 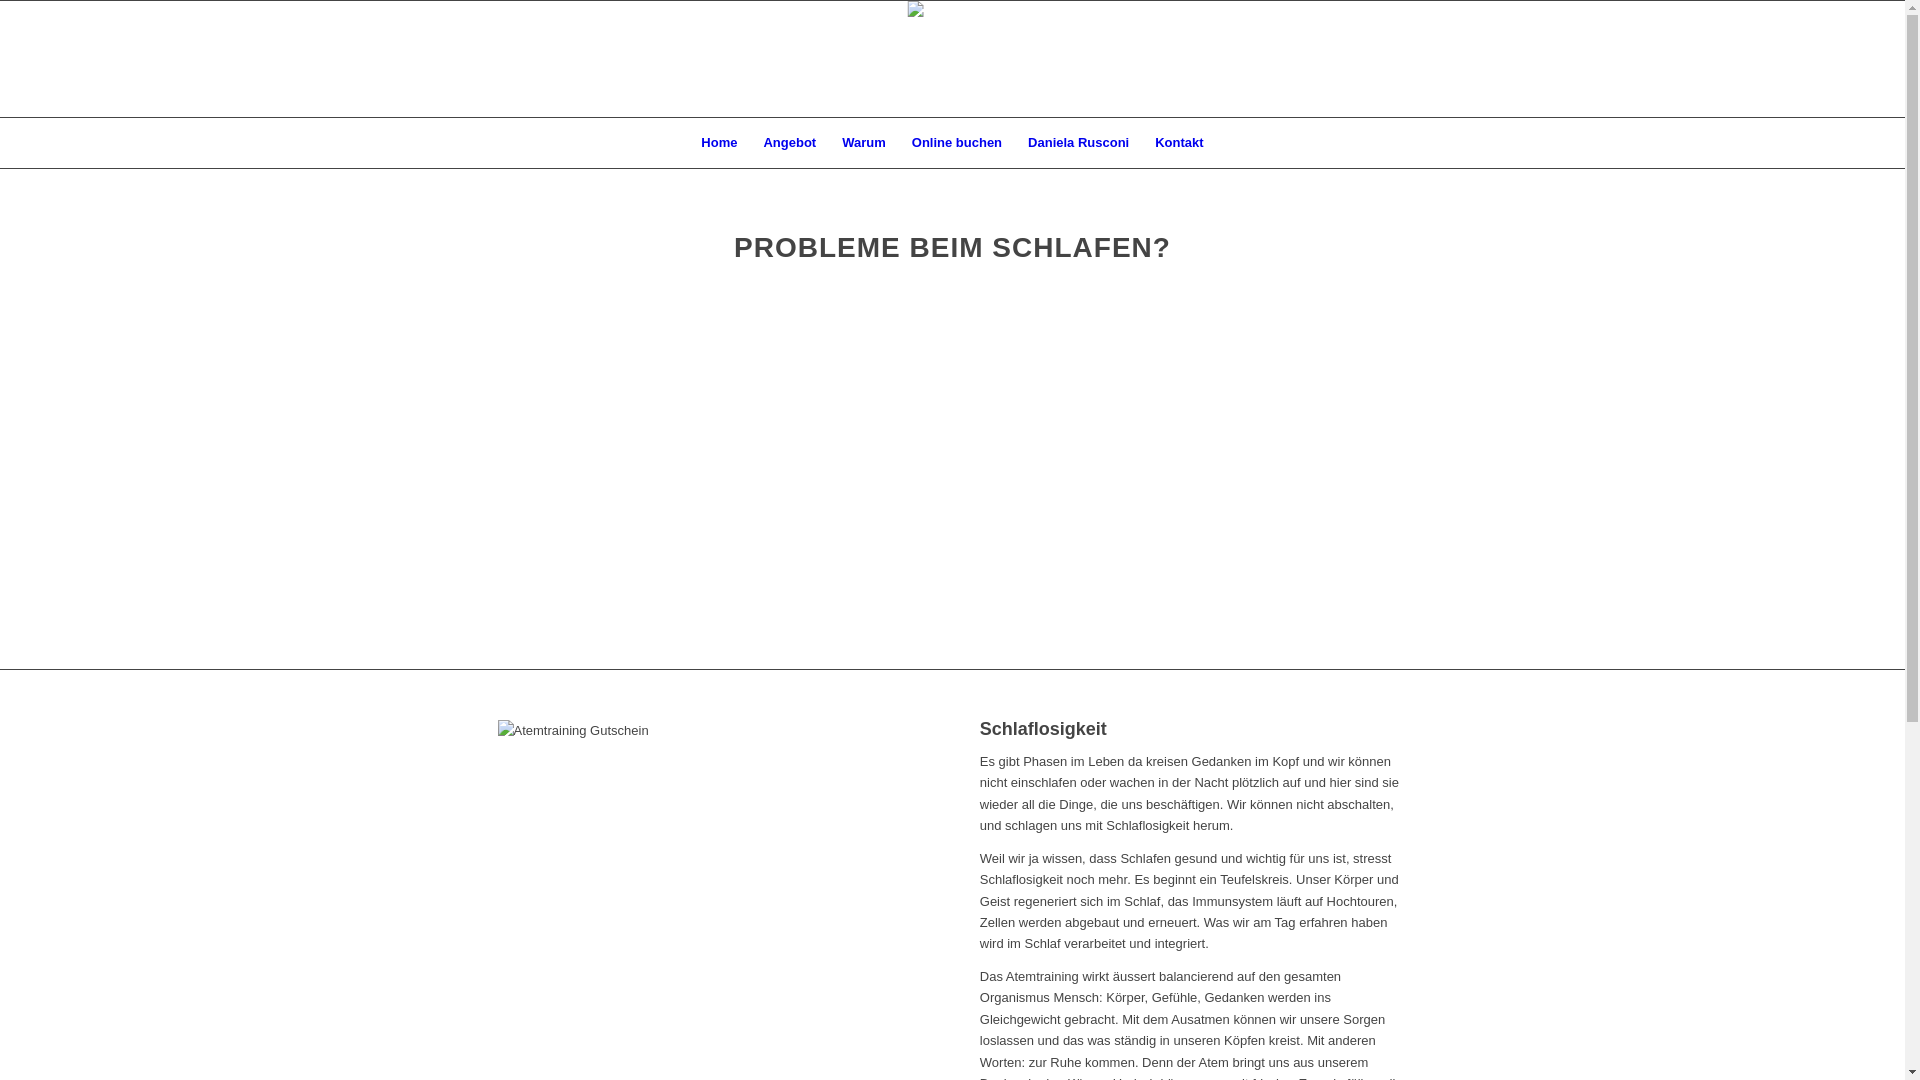 I want to click on Angebot, so click(x=790, y=143).